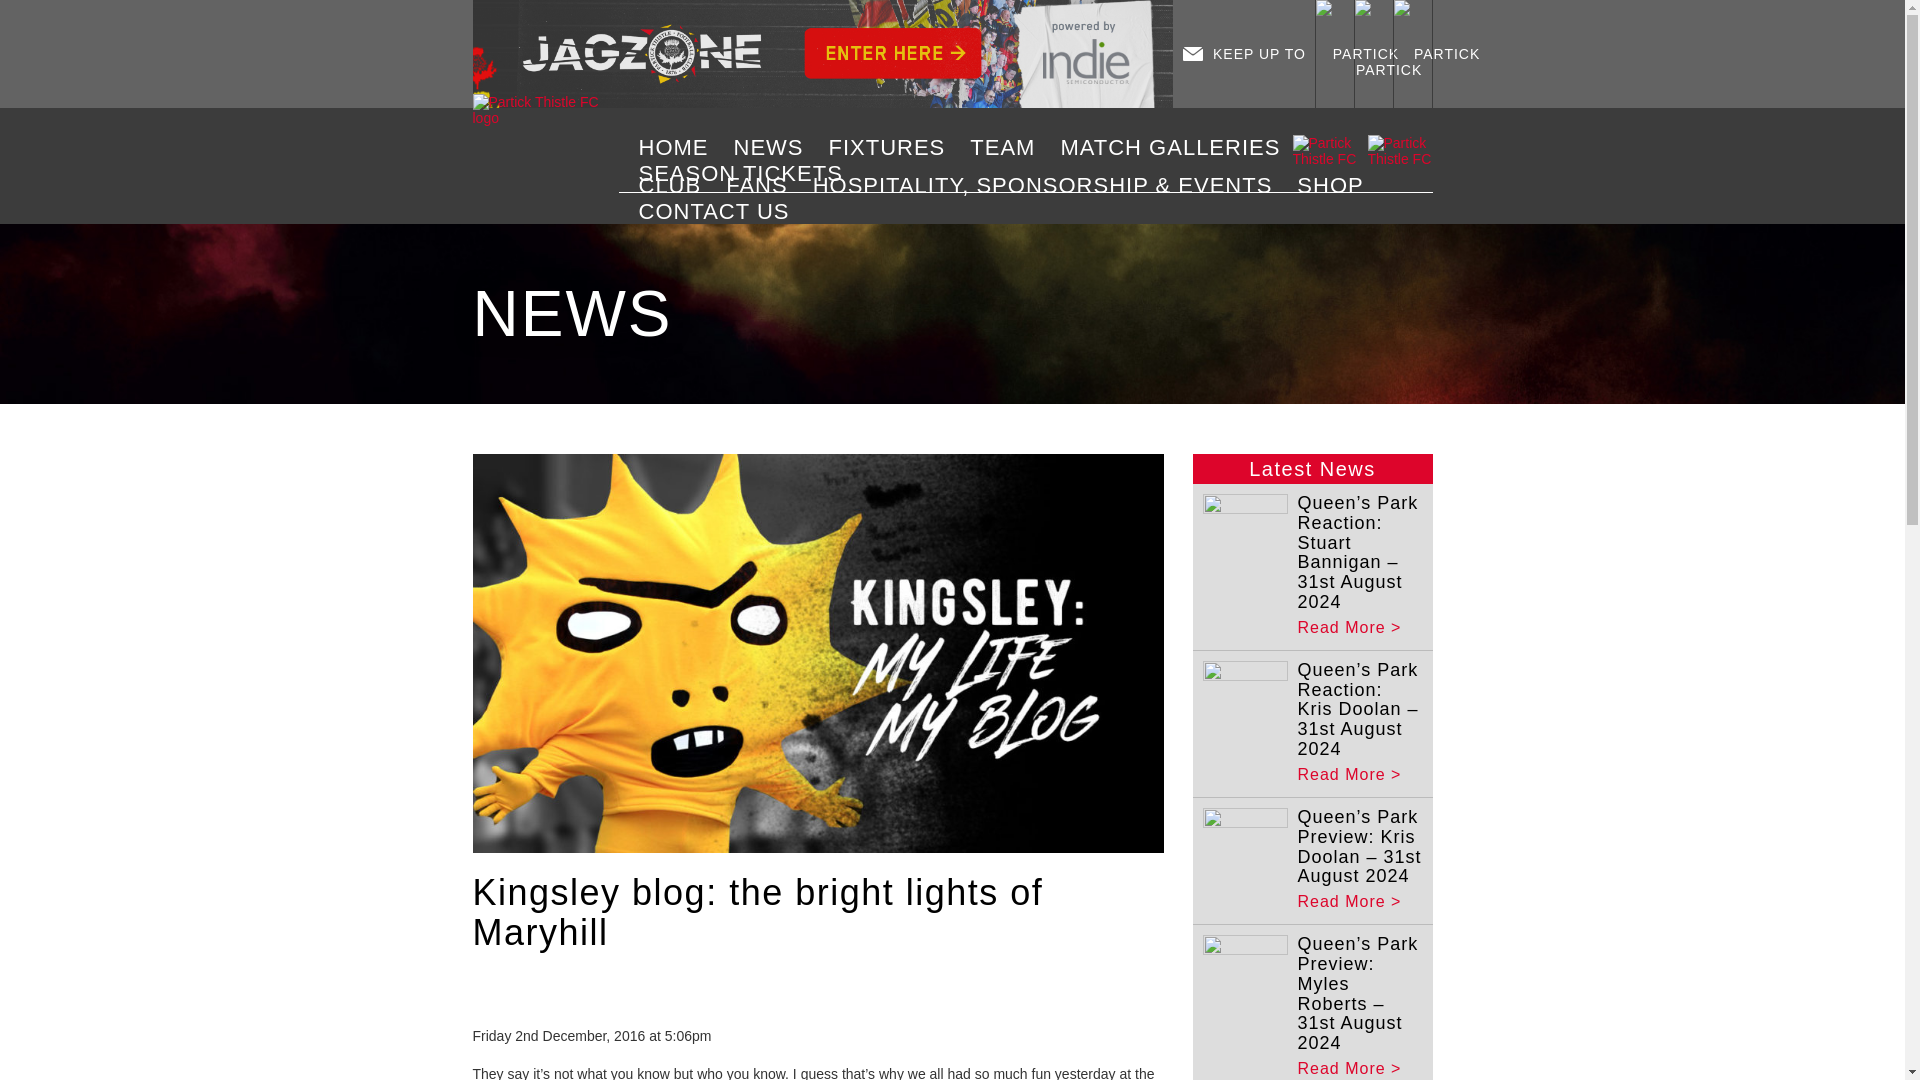 The width and height of the screenshot is (1920, 1080). Describe the element at coordinates (822, 54) in the screenshot. I see `Enter the JAGZONE` at that location.